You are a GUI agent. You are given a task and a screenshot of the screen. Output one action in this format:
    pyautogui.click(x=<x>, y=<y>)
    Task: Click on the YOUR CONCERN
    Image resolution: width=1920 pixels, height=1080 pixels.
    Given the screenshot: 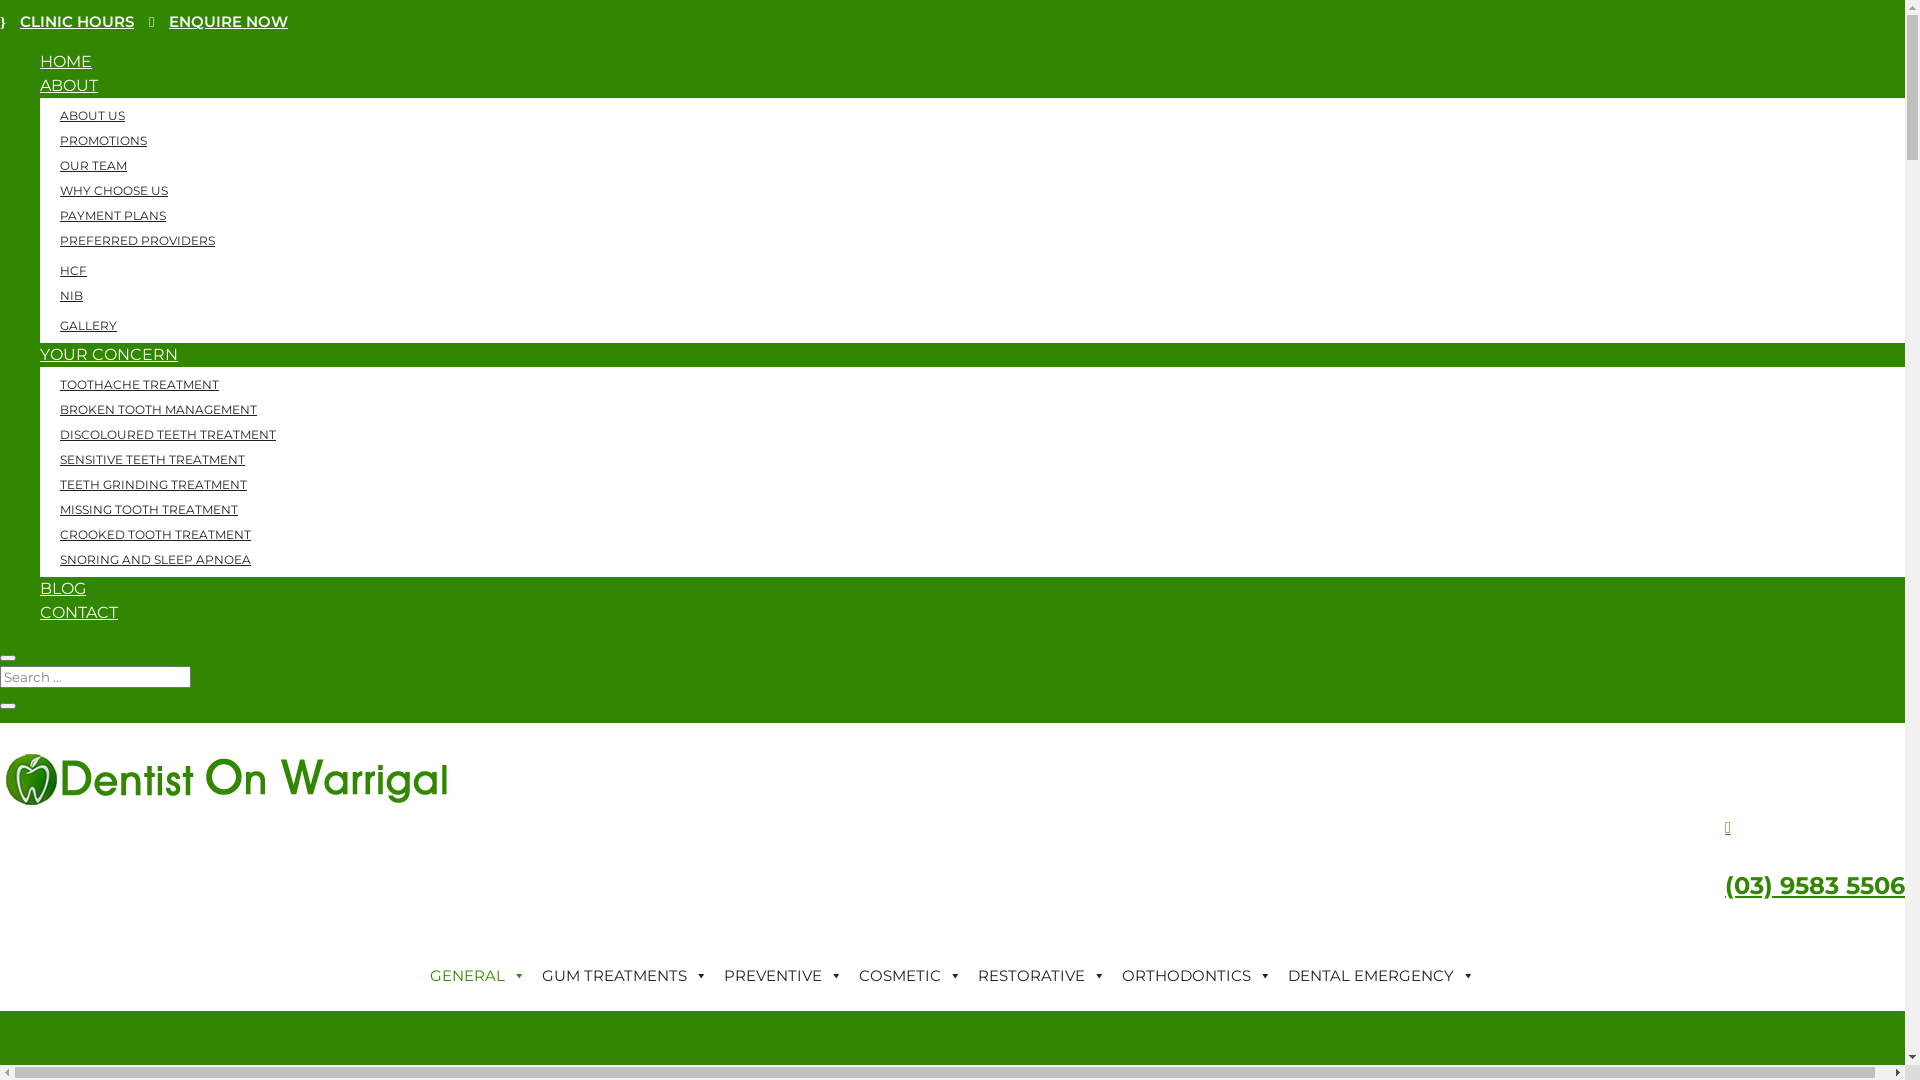 What is the action you would take?
    pyautogui.click(x=109, y=354)
    